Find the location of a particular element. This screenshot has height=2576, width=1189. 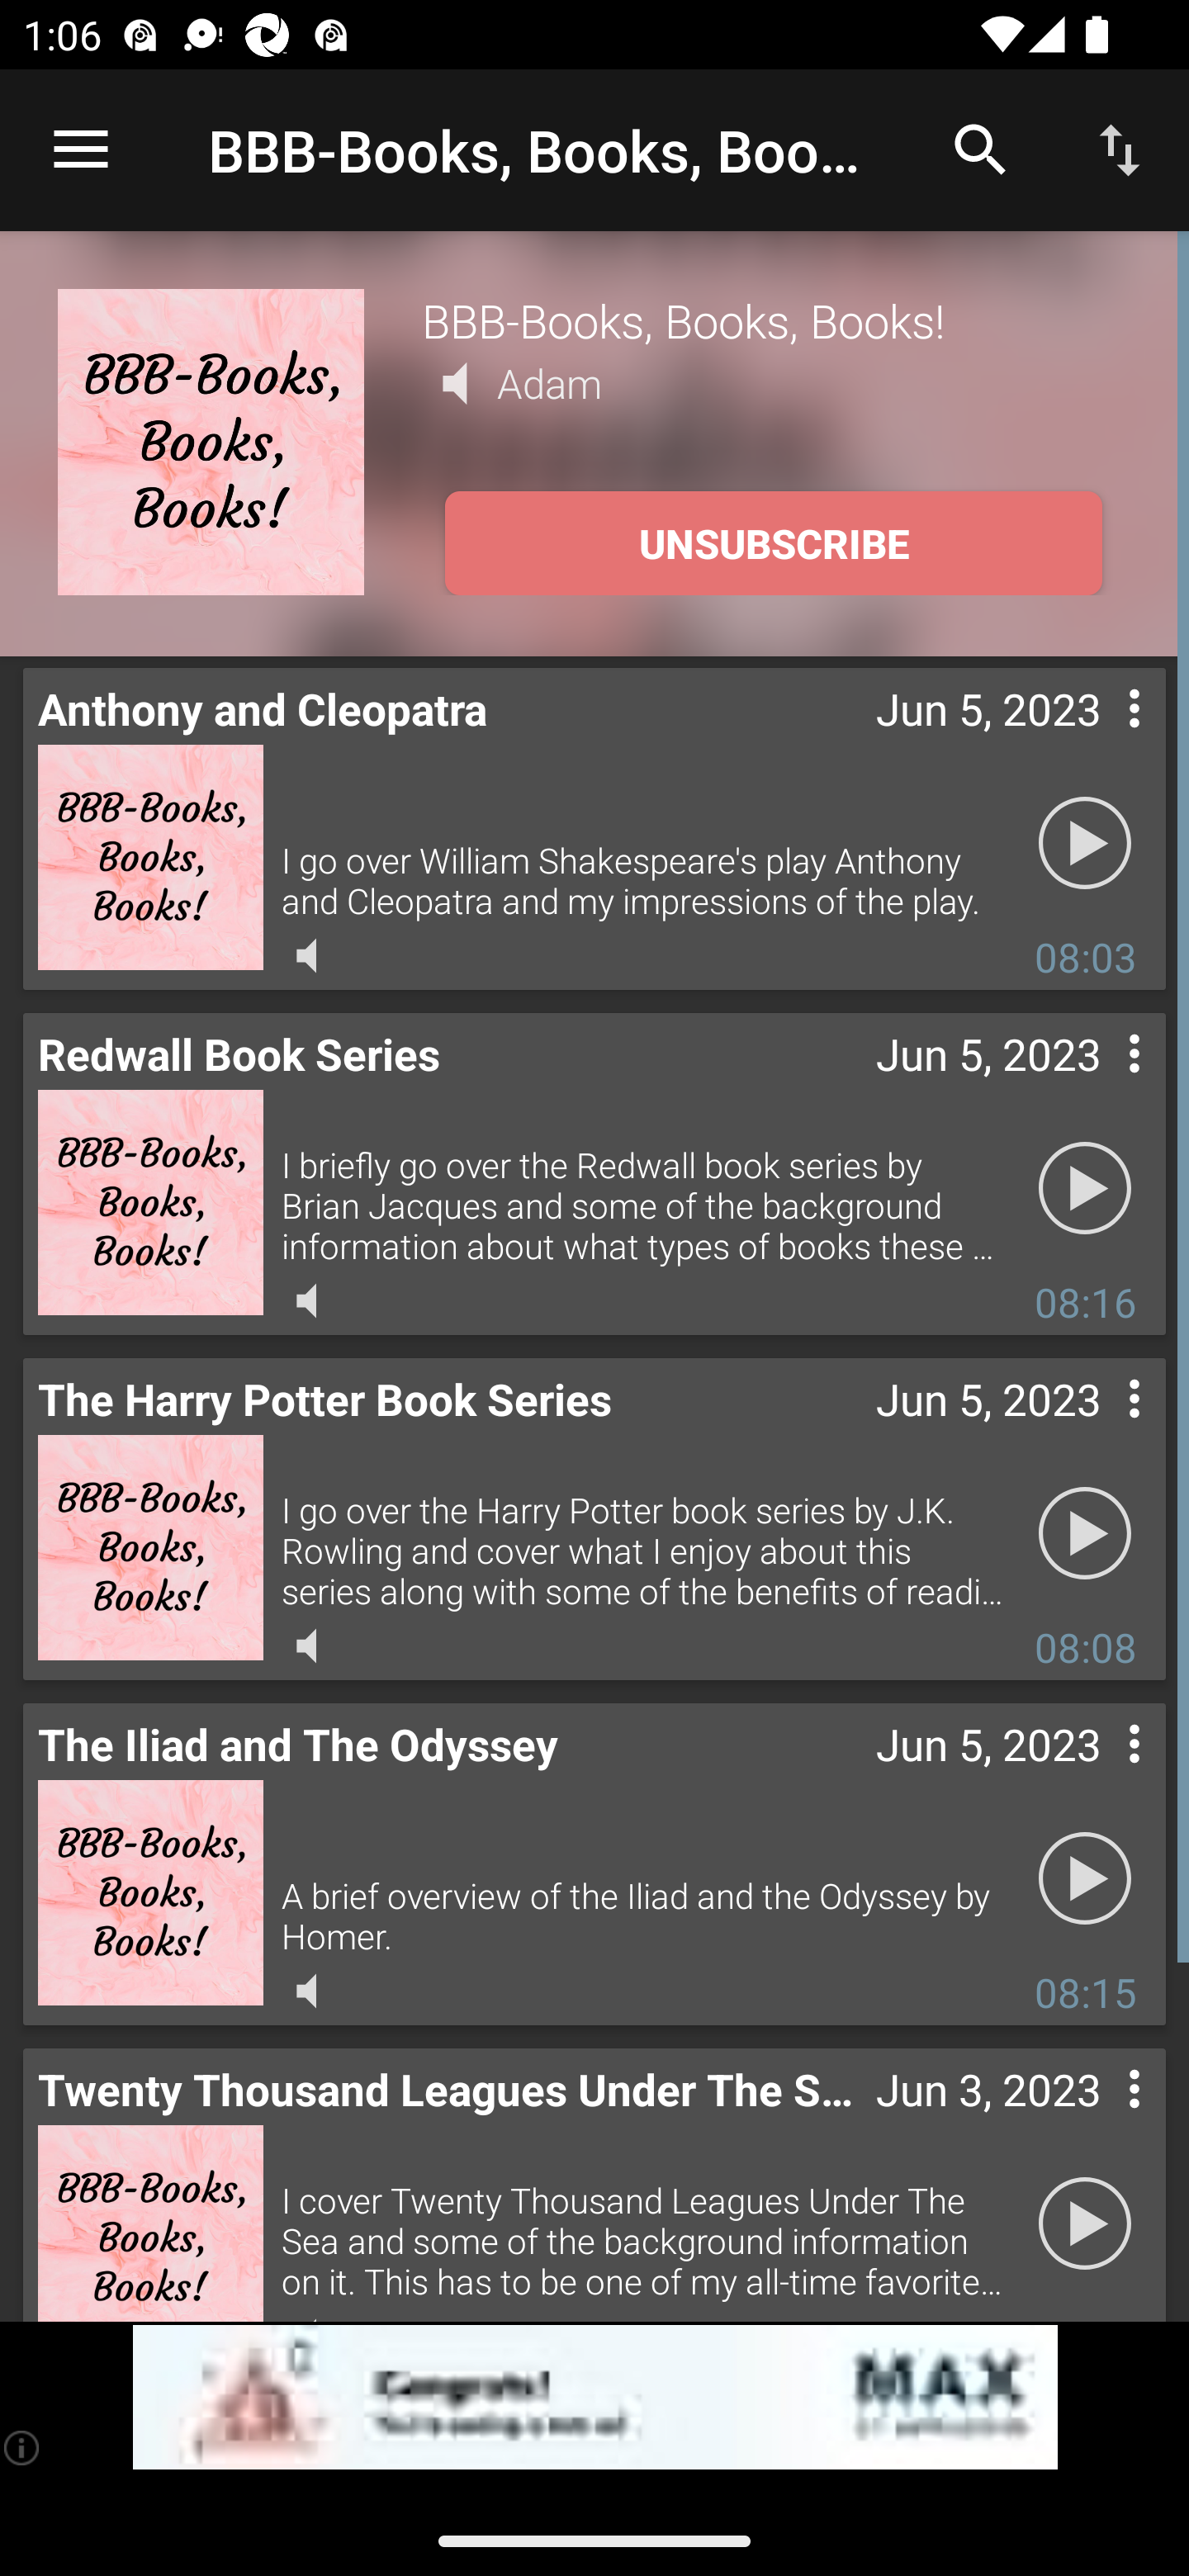

Contextual menu is located at coordinates (1098, 2121).